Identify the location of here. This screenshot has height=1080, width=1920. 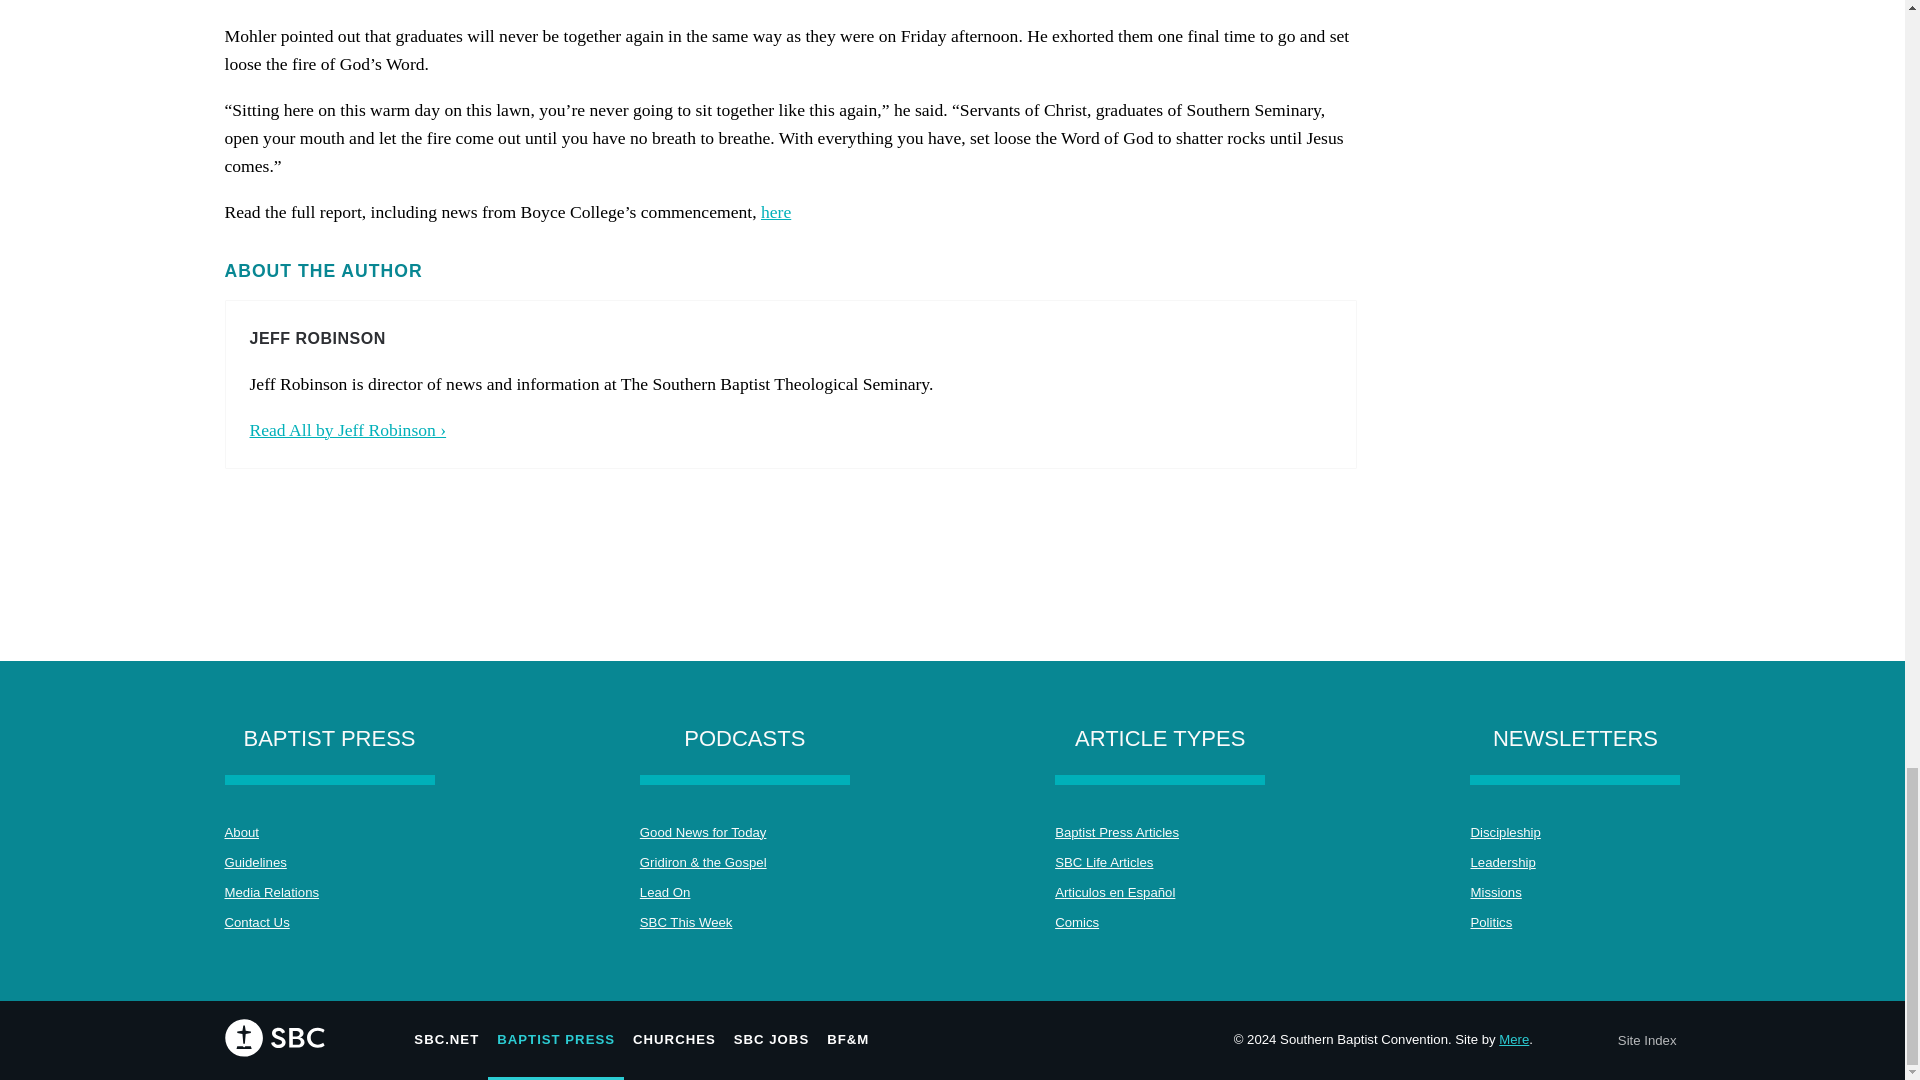
(776, 212).